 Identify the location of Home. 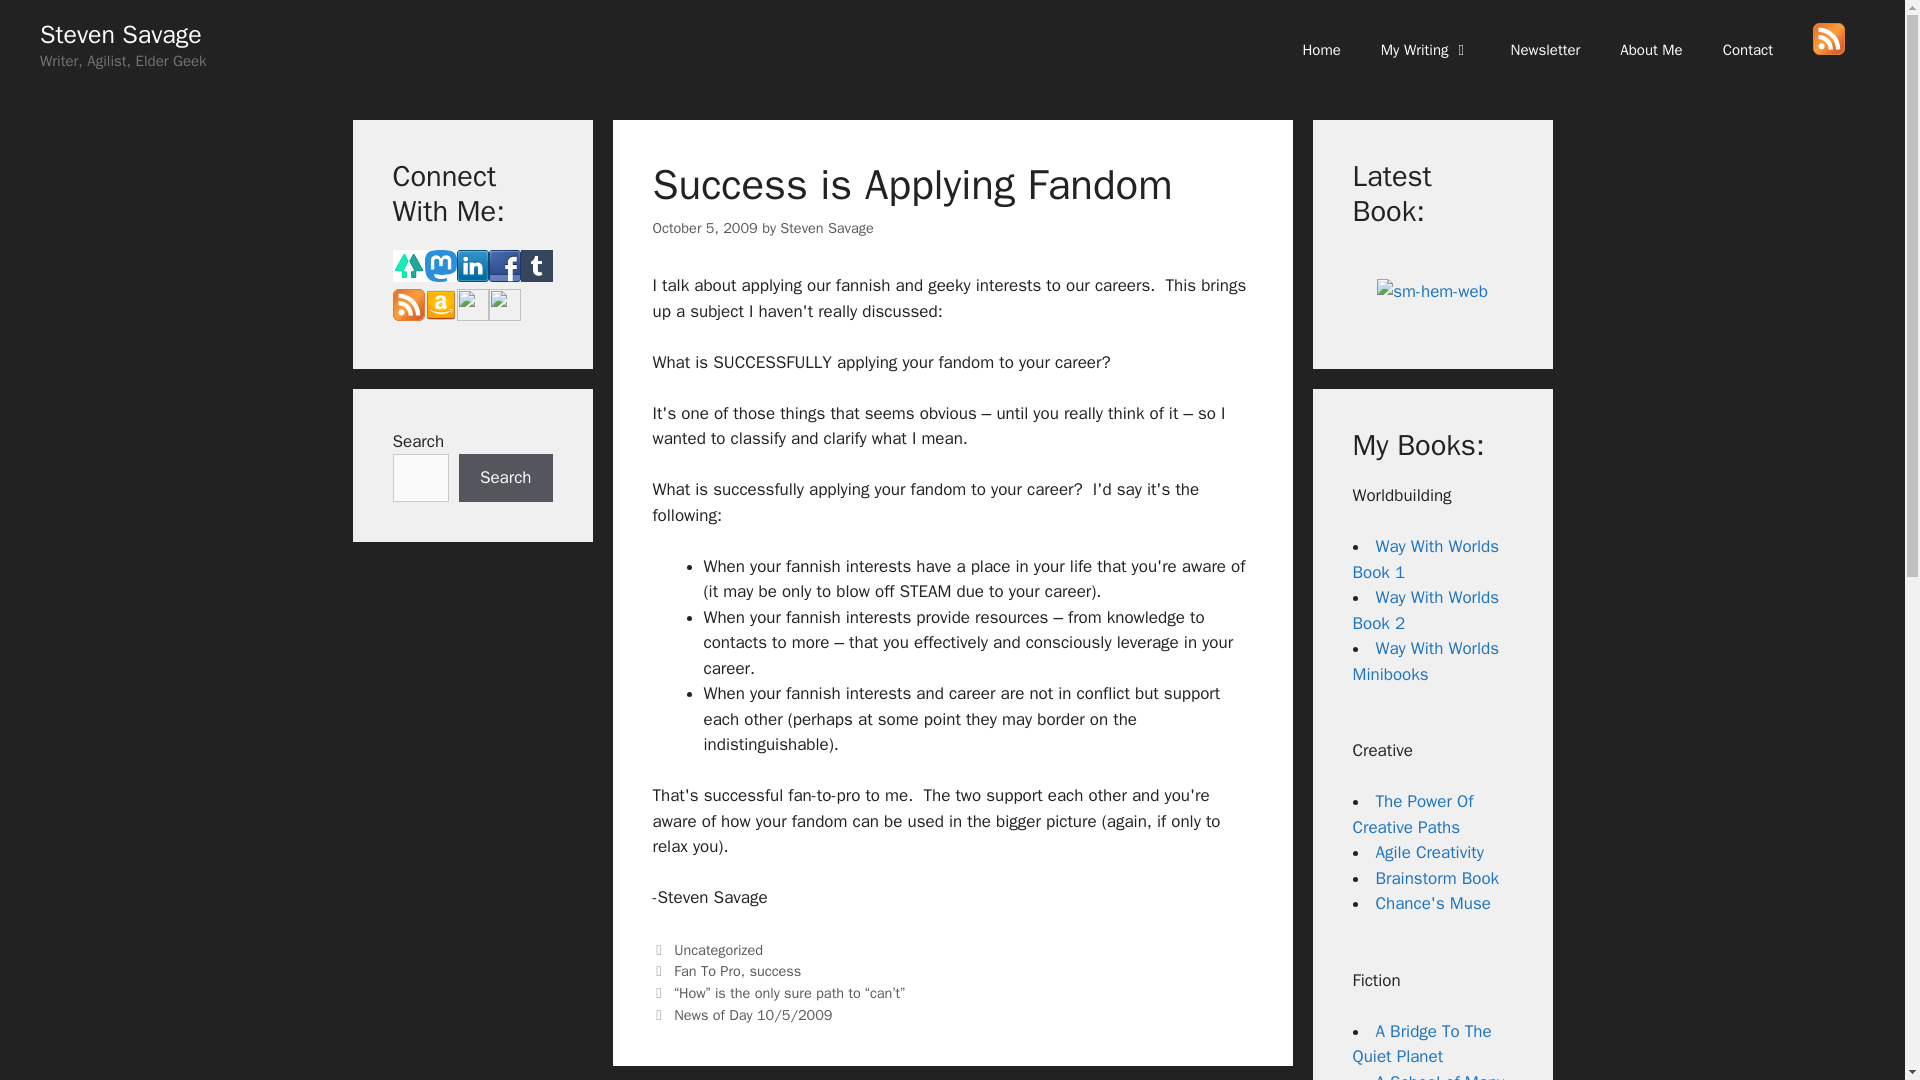
(1320, 50).